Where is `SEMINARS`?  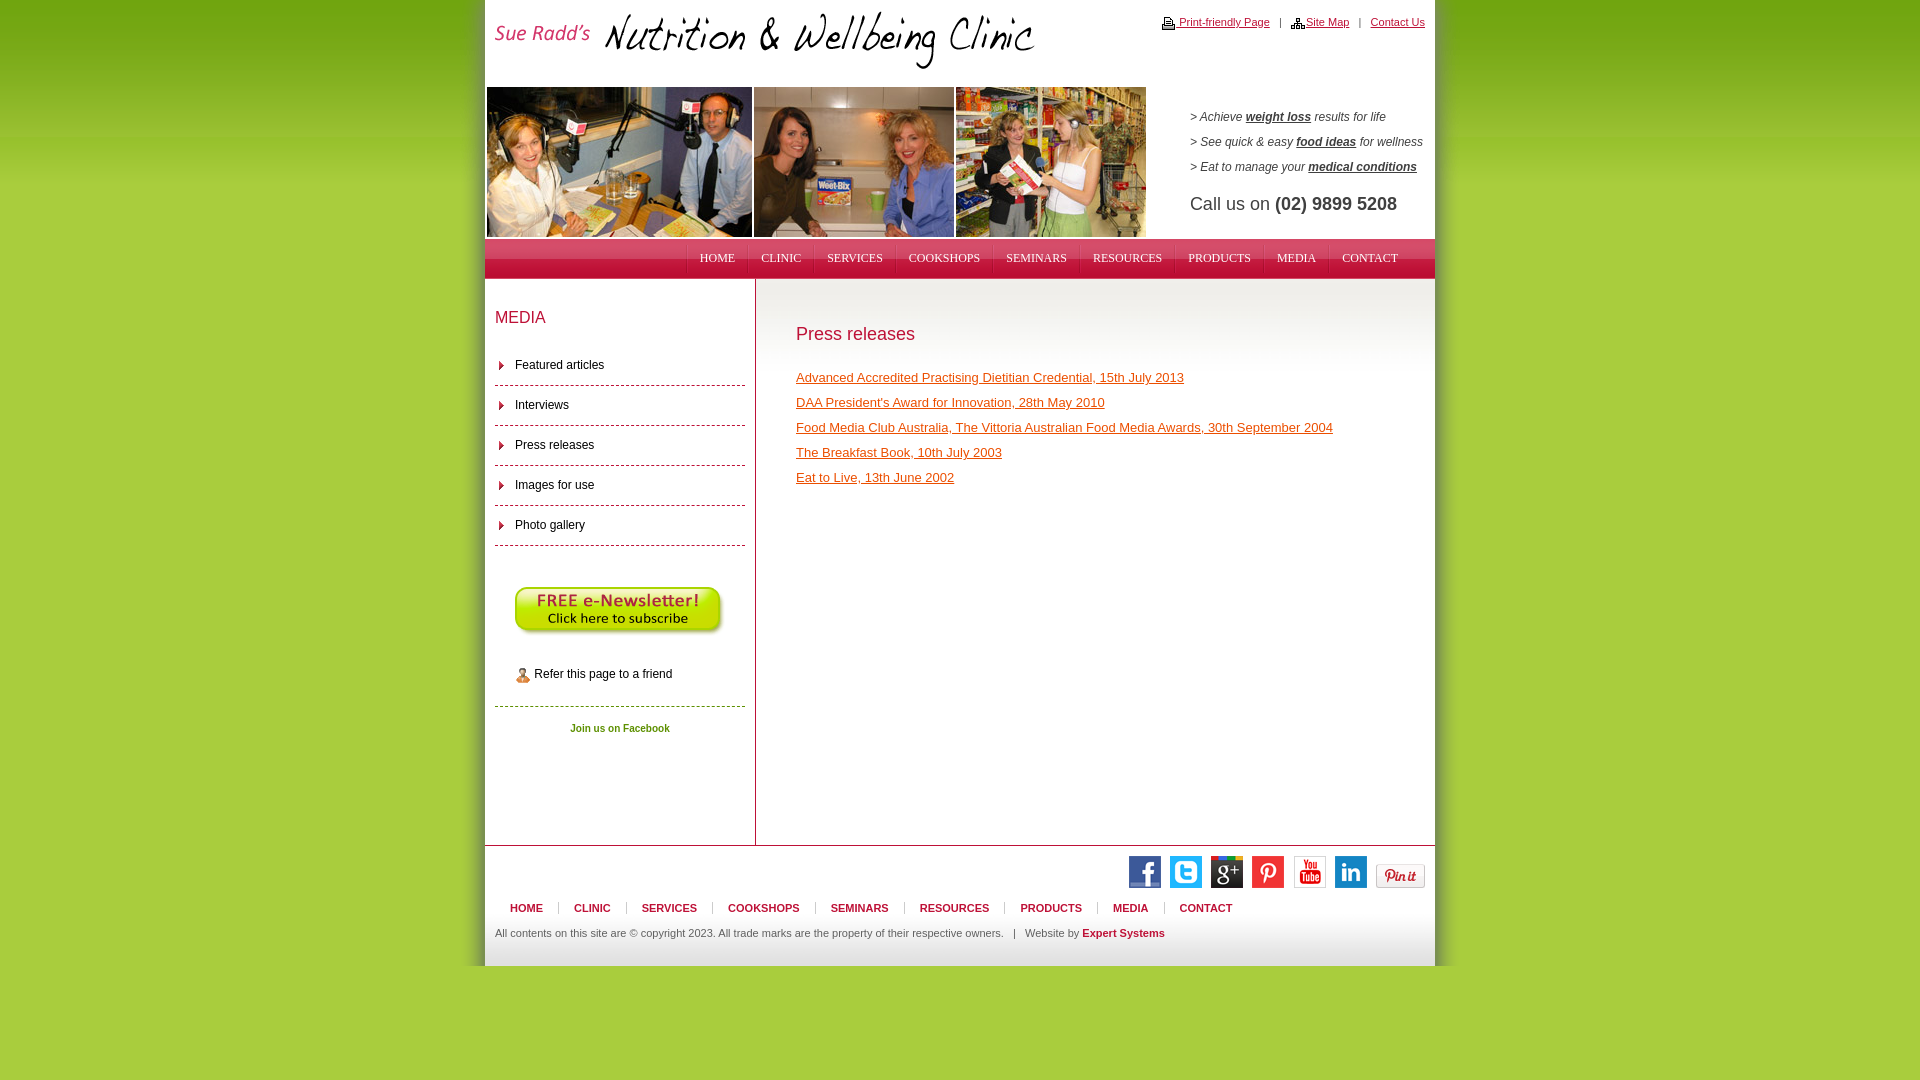
SEMINARS is located at coordinates (860, 908).